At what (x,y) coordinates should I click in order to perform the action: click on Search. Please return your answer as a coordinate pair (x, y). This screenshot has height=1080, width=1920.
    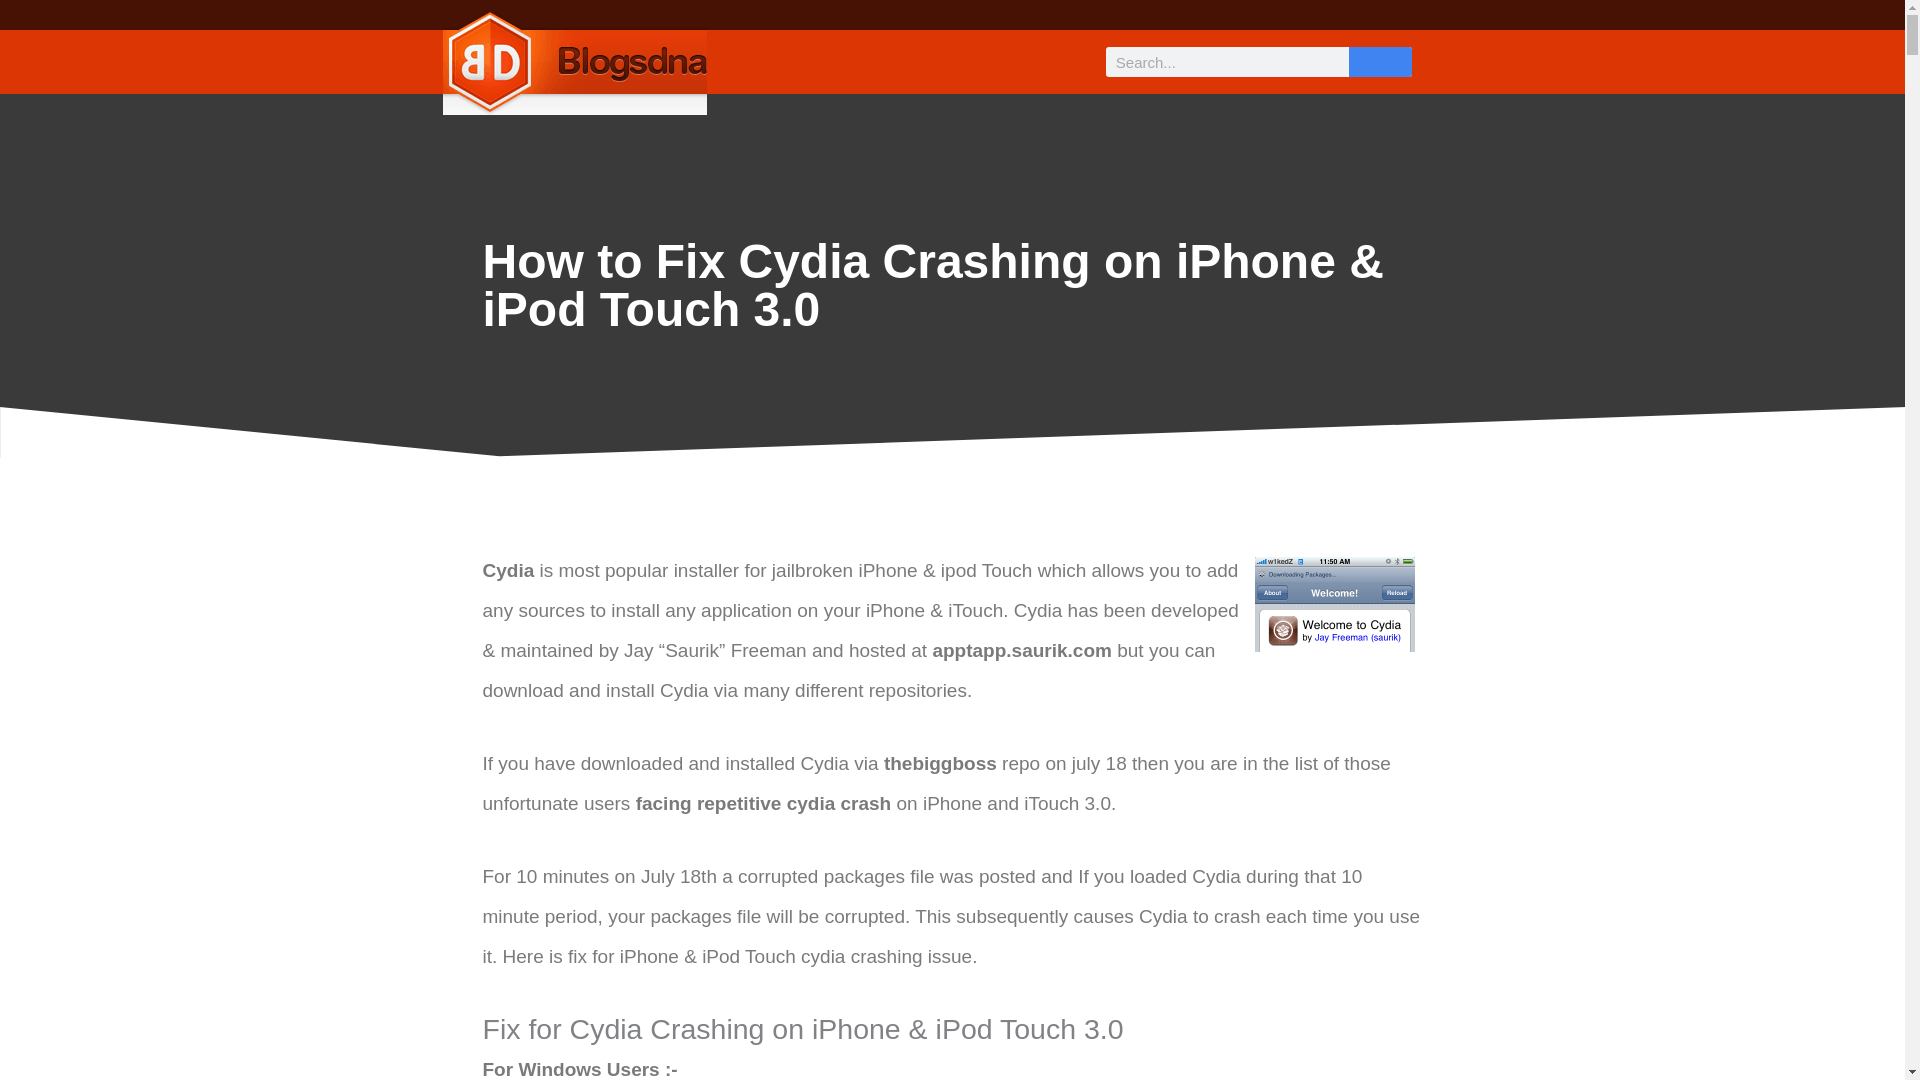
    Looking at the image, I should click on (1380, 62).